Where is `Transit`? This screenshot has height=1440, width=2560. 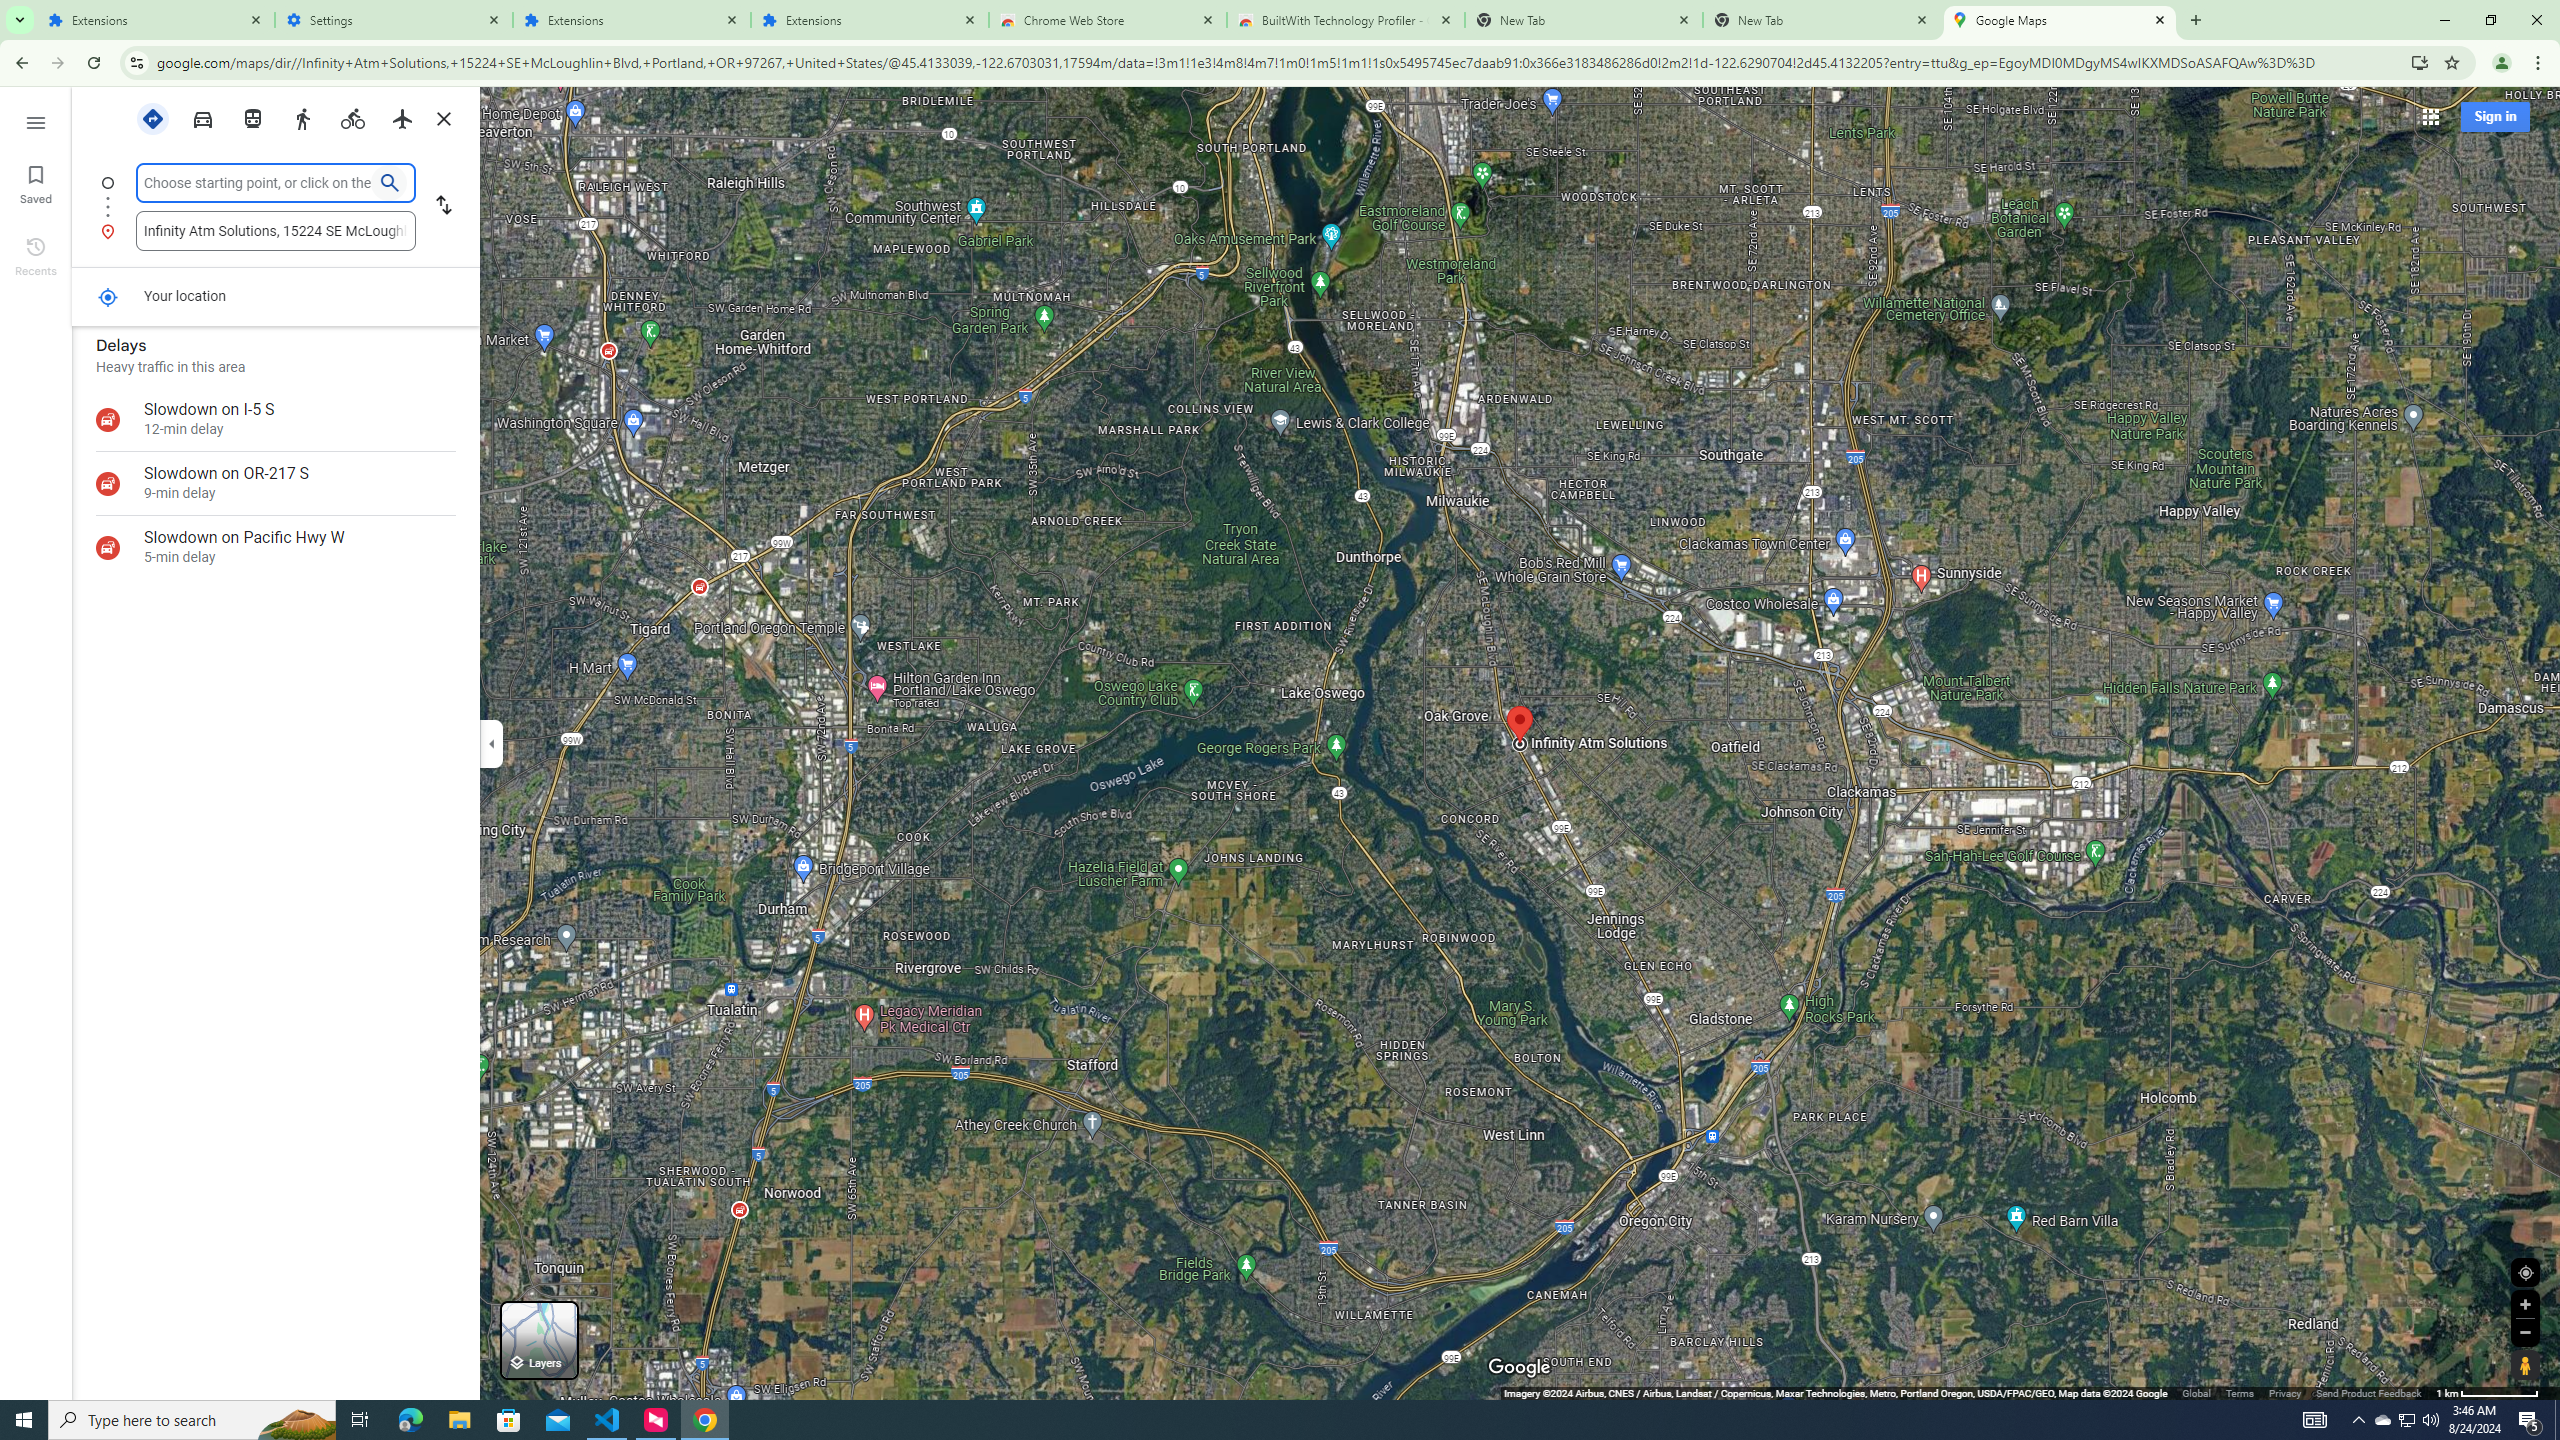 Transit is located at coordinates (253, 118).